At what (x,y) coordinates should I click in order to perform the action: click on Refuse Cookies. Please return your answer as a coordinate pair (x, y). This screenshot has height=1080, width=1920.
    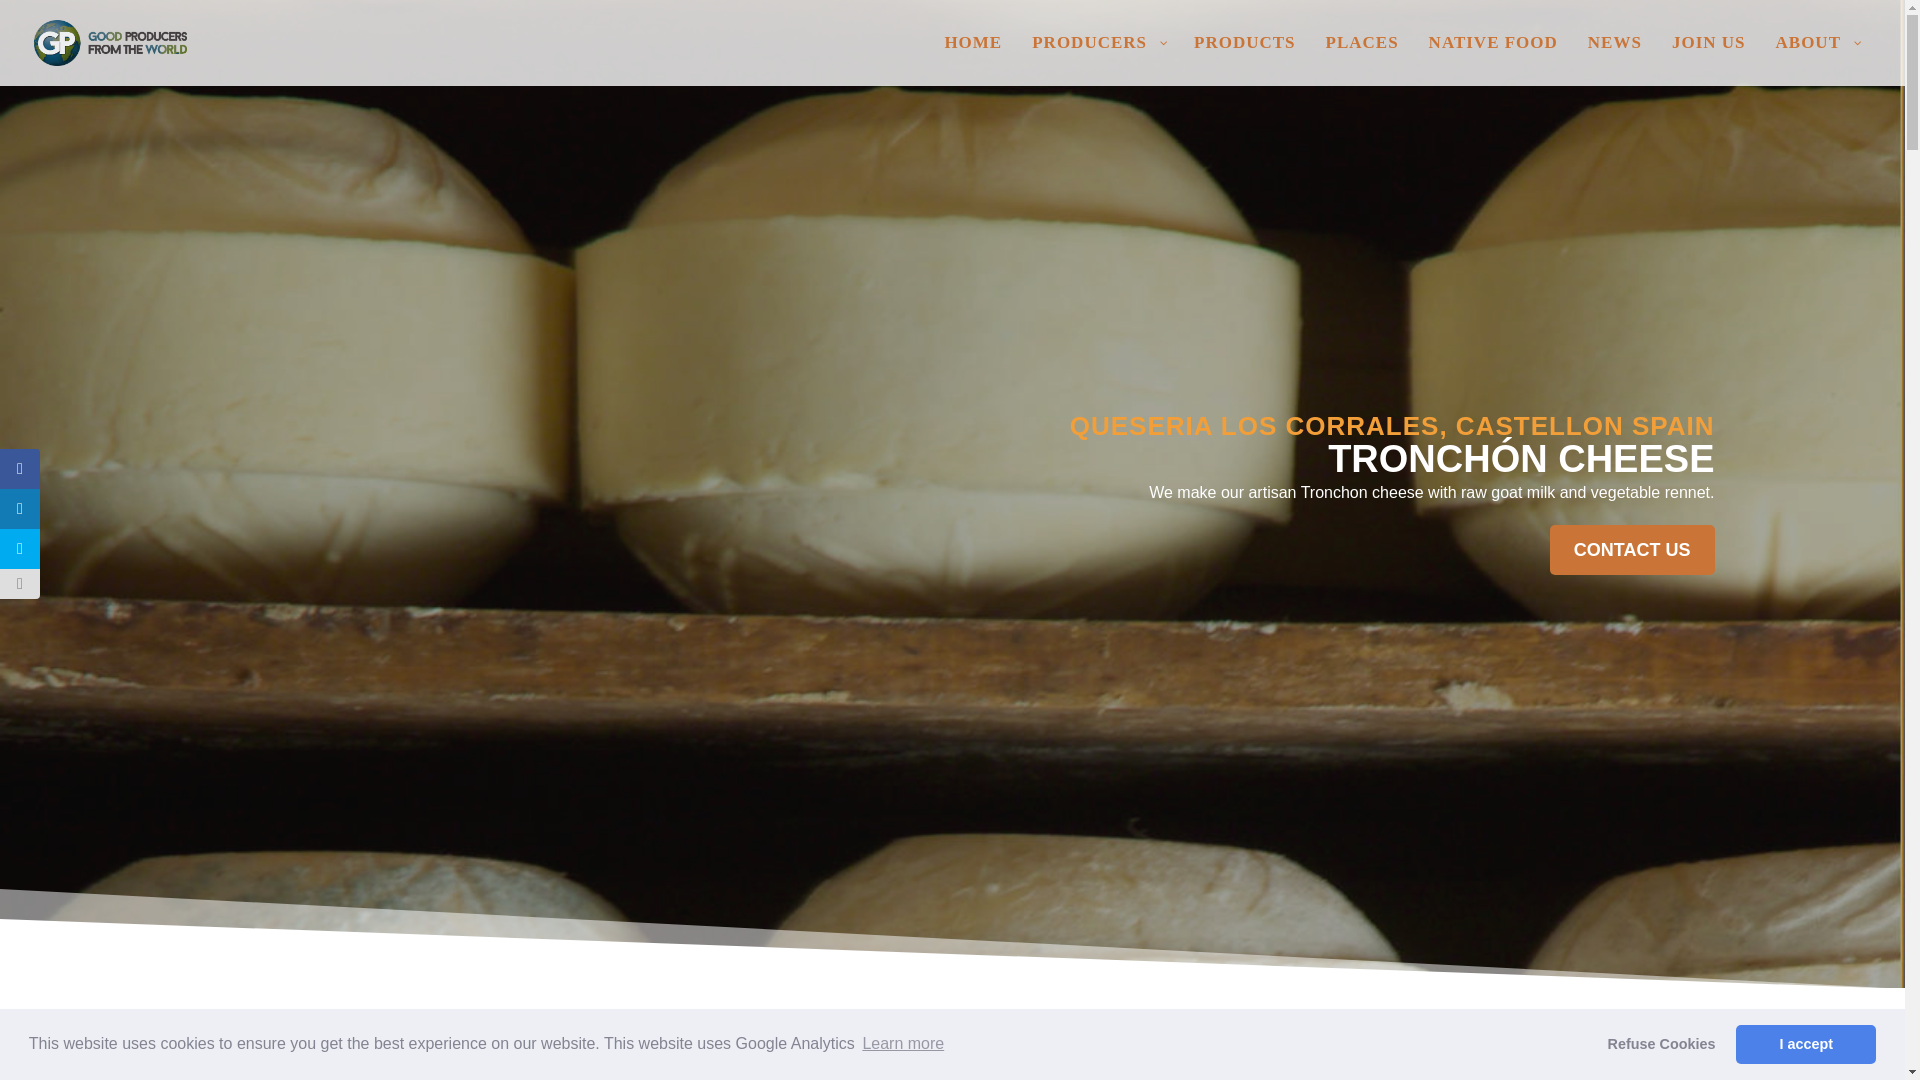
    Looking at the image, I should click on (1661, 1043).